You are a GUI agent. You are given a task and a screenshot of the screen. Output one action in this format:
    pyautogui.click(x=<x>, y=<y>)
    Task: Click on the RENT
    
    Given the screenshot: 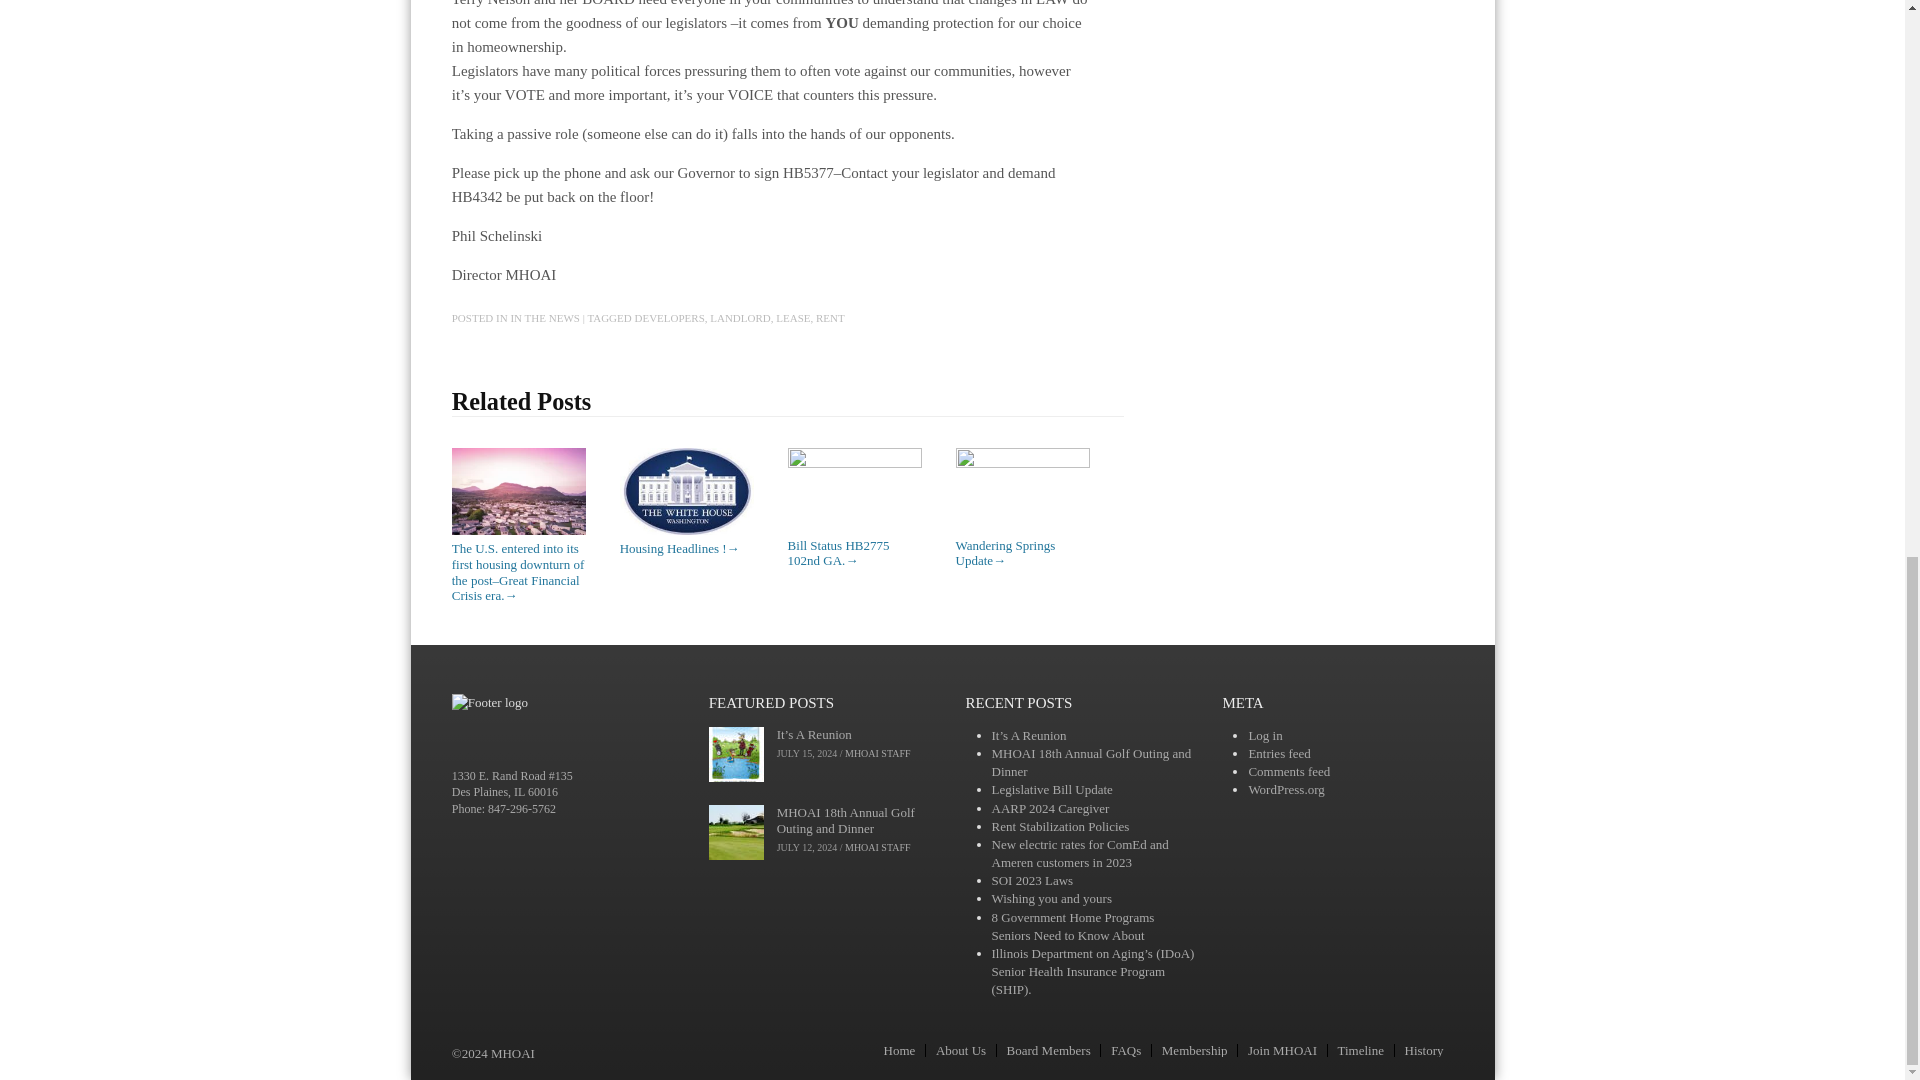 What is the action you would take?
    pyautogui.click(x=830, y=318)
    